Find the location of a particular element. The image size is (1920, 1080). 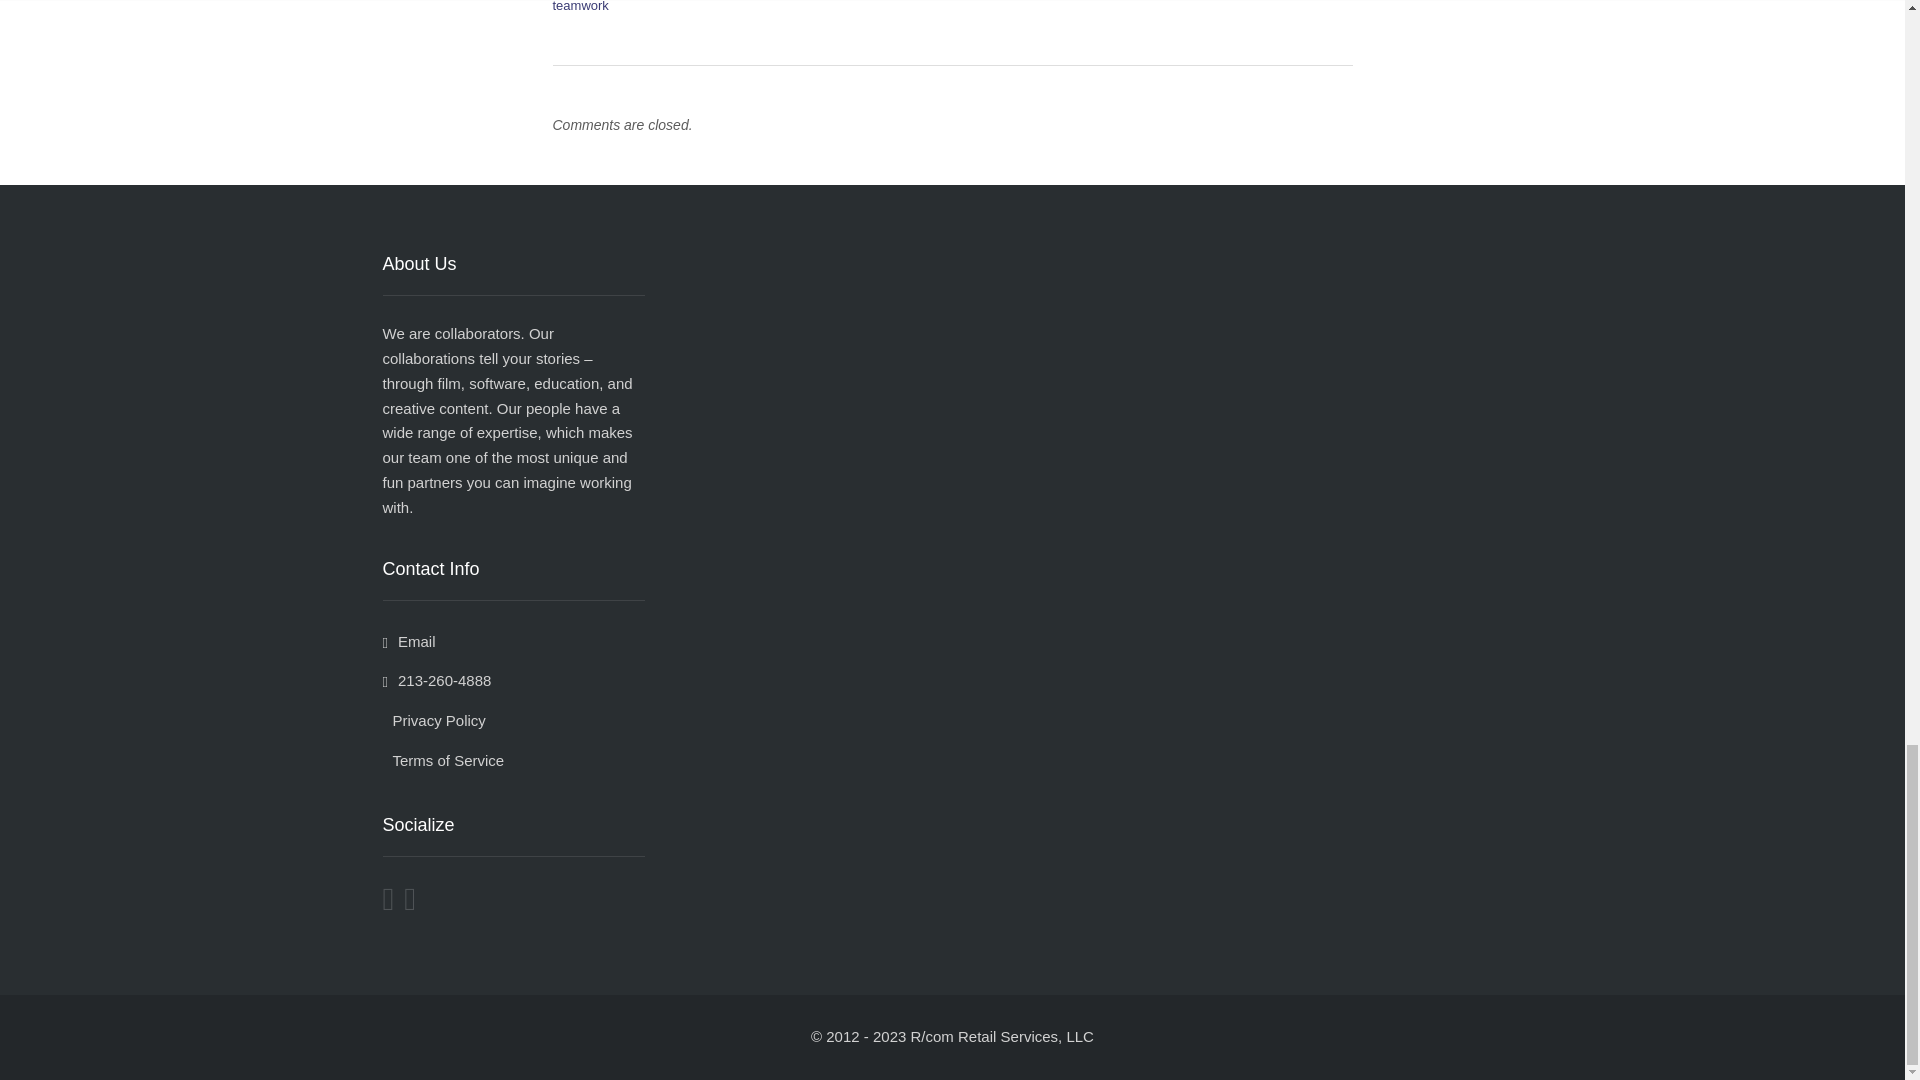

Privacy Policy is located at coordinates (434, 720).